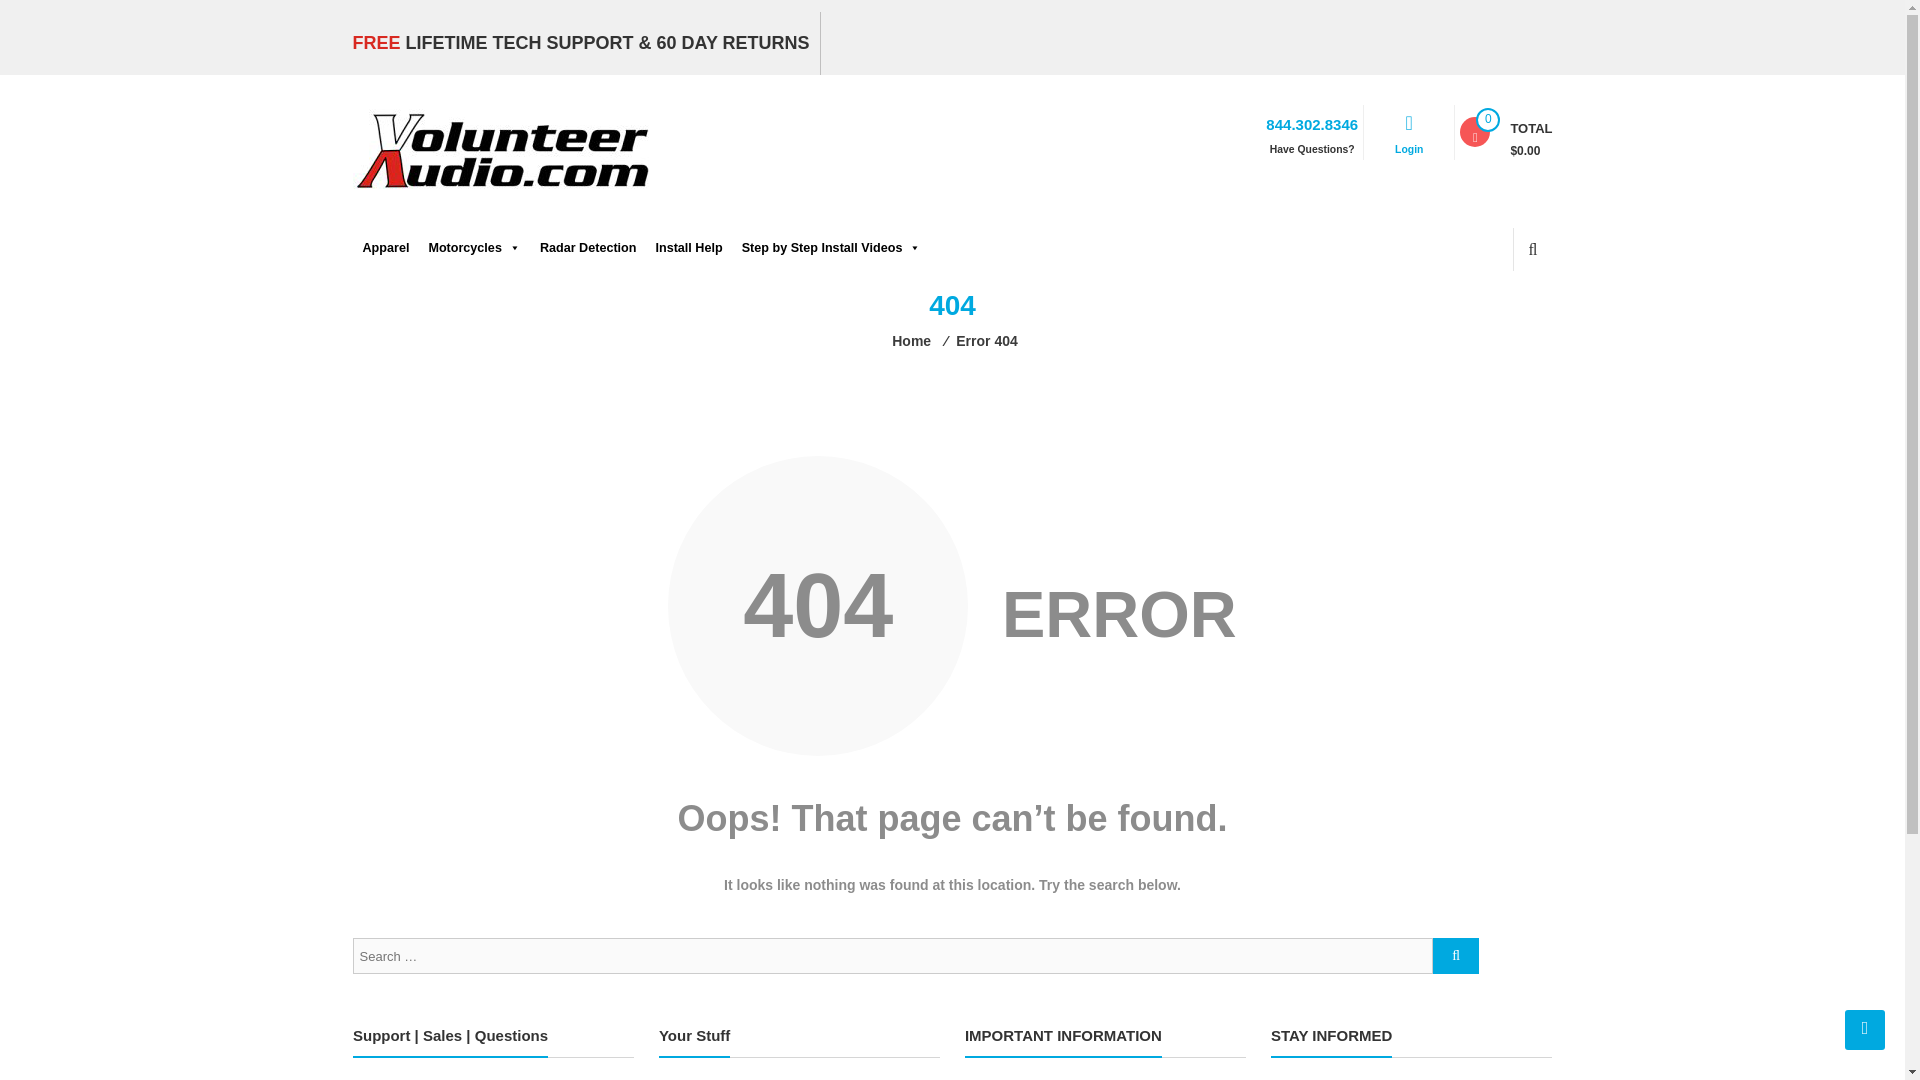 The image size is (1920, 1080). What do you see at coordinates (471, 248) in the screenshot?
I see `Motorcycles` at bounding box center [471, 248].